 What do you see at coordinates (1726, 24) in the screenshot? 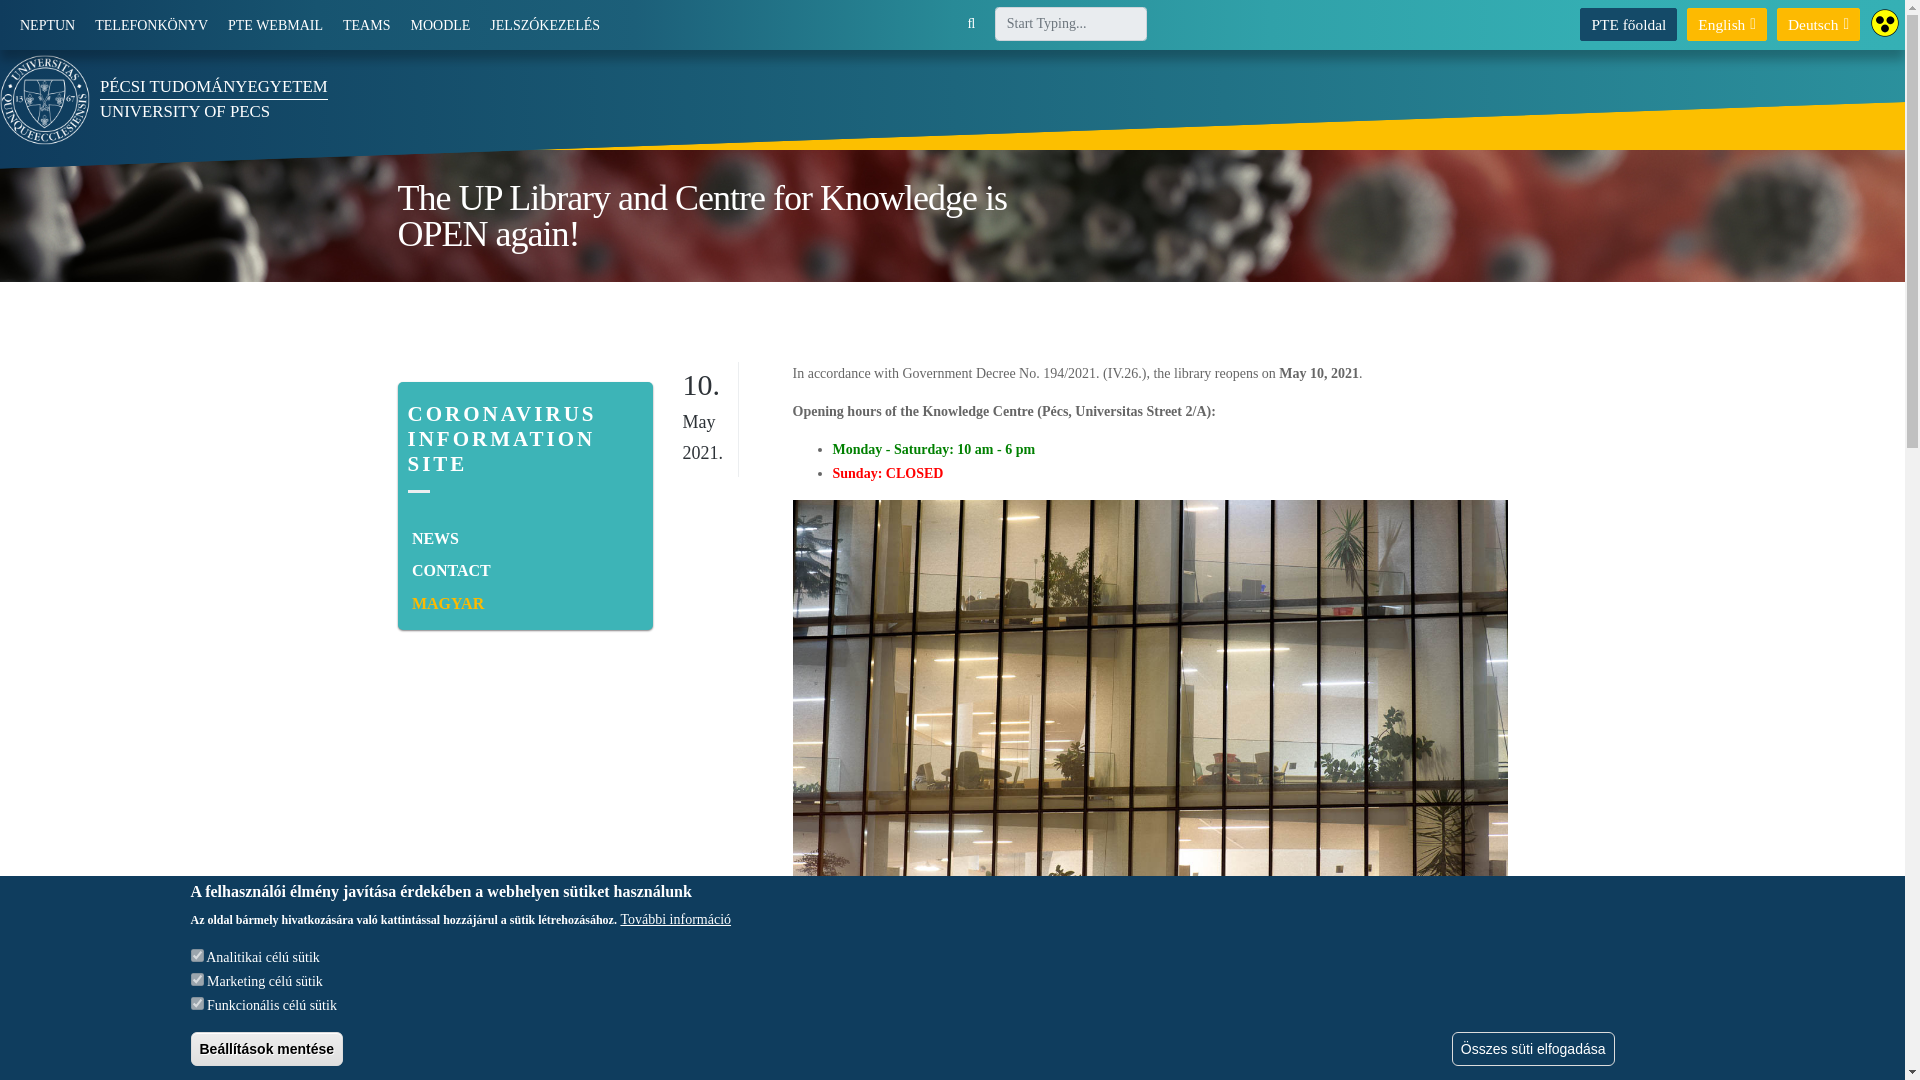
I see `English` at bounding box center [1726, 24].